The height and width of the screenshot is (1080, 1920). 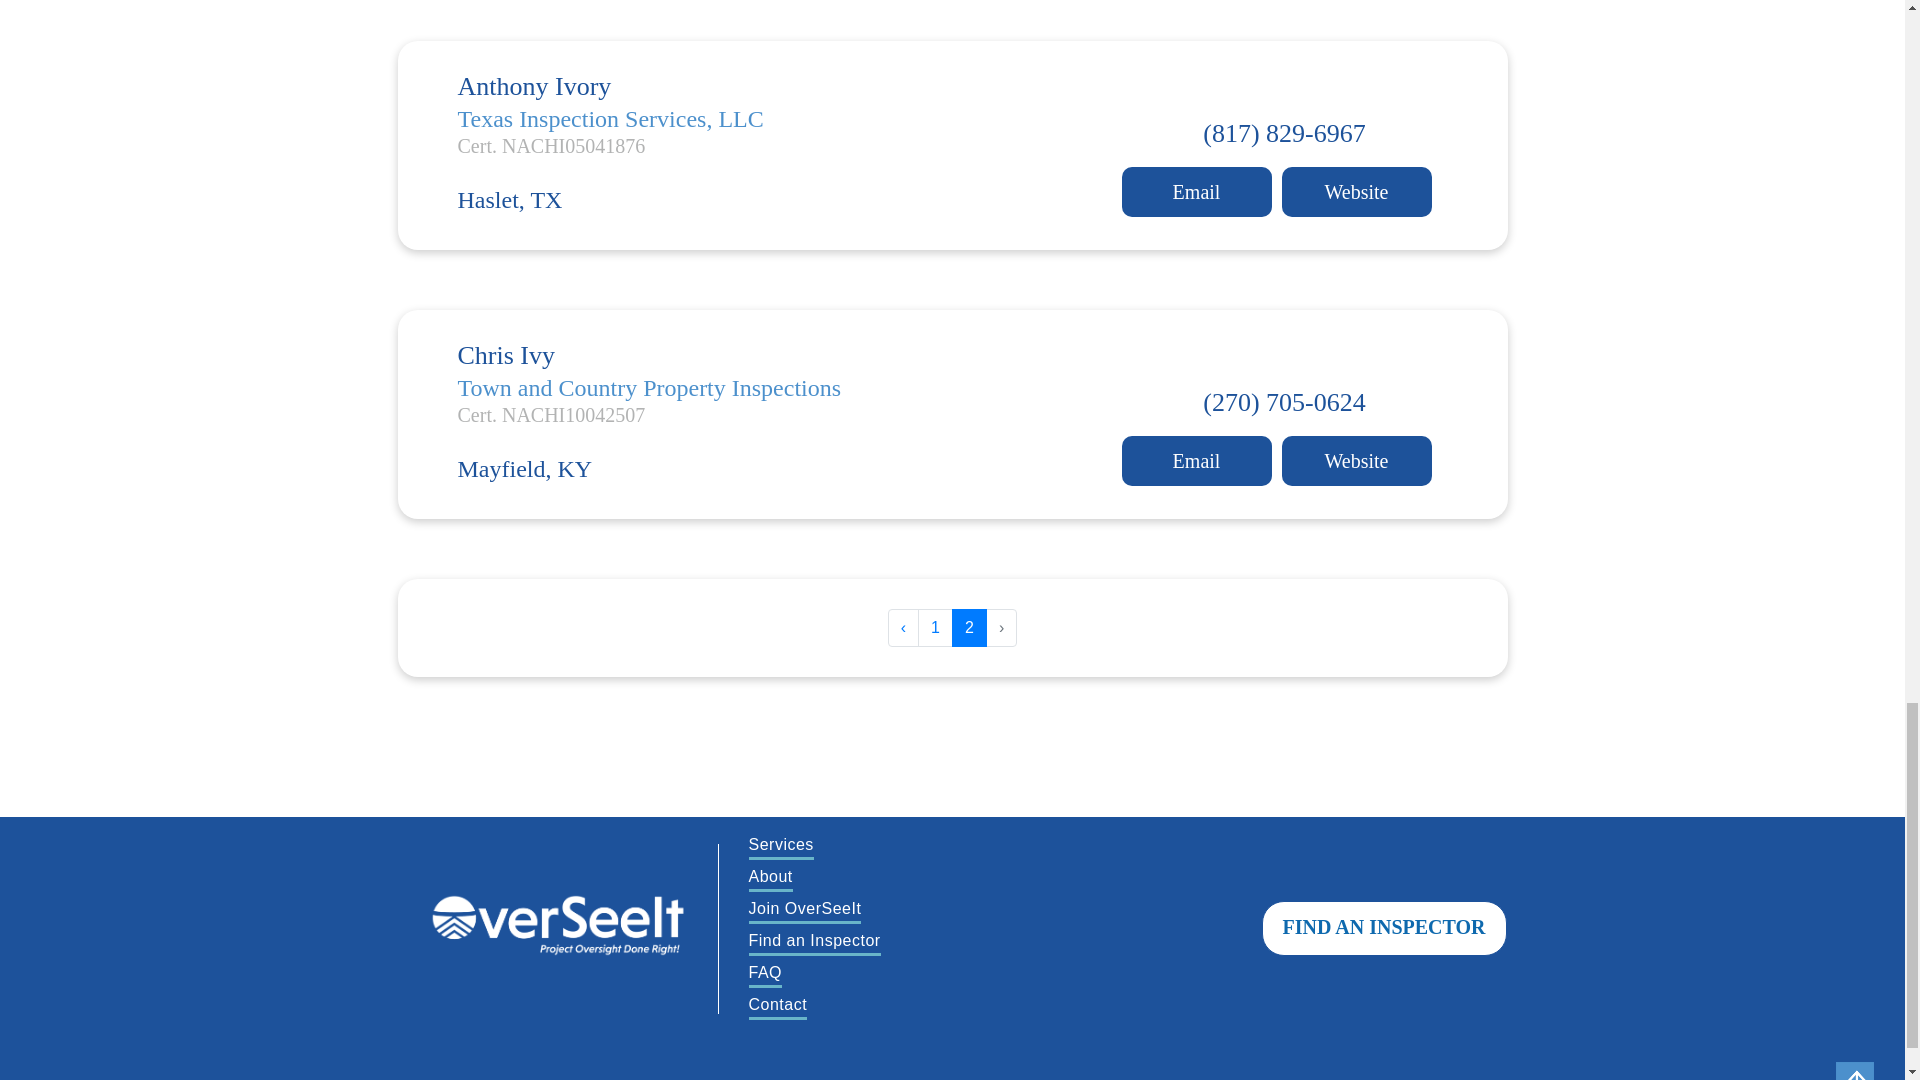 I want to click on About, so click(x=770, y=878).